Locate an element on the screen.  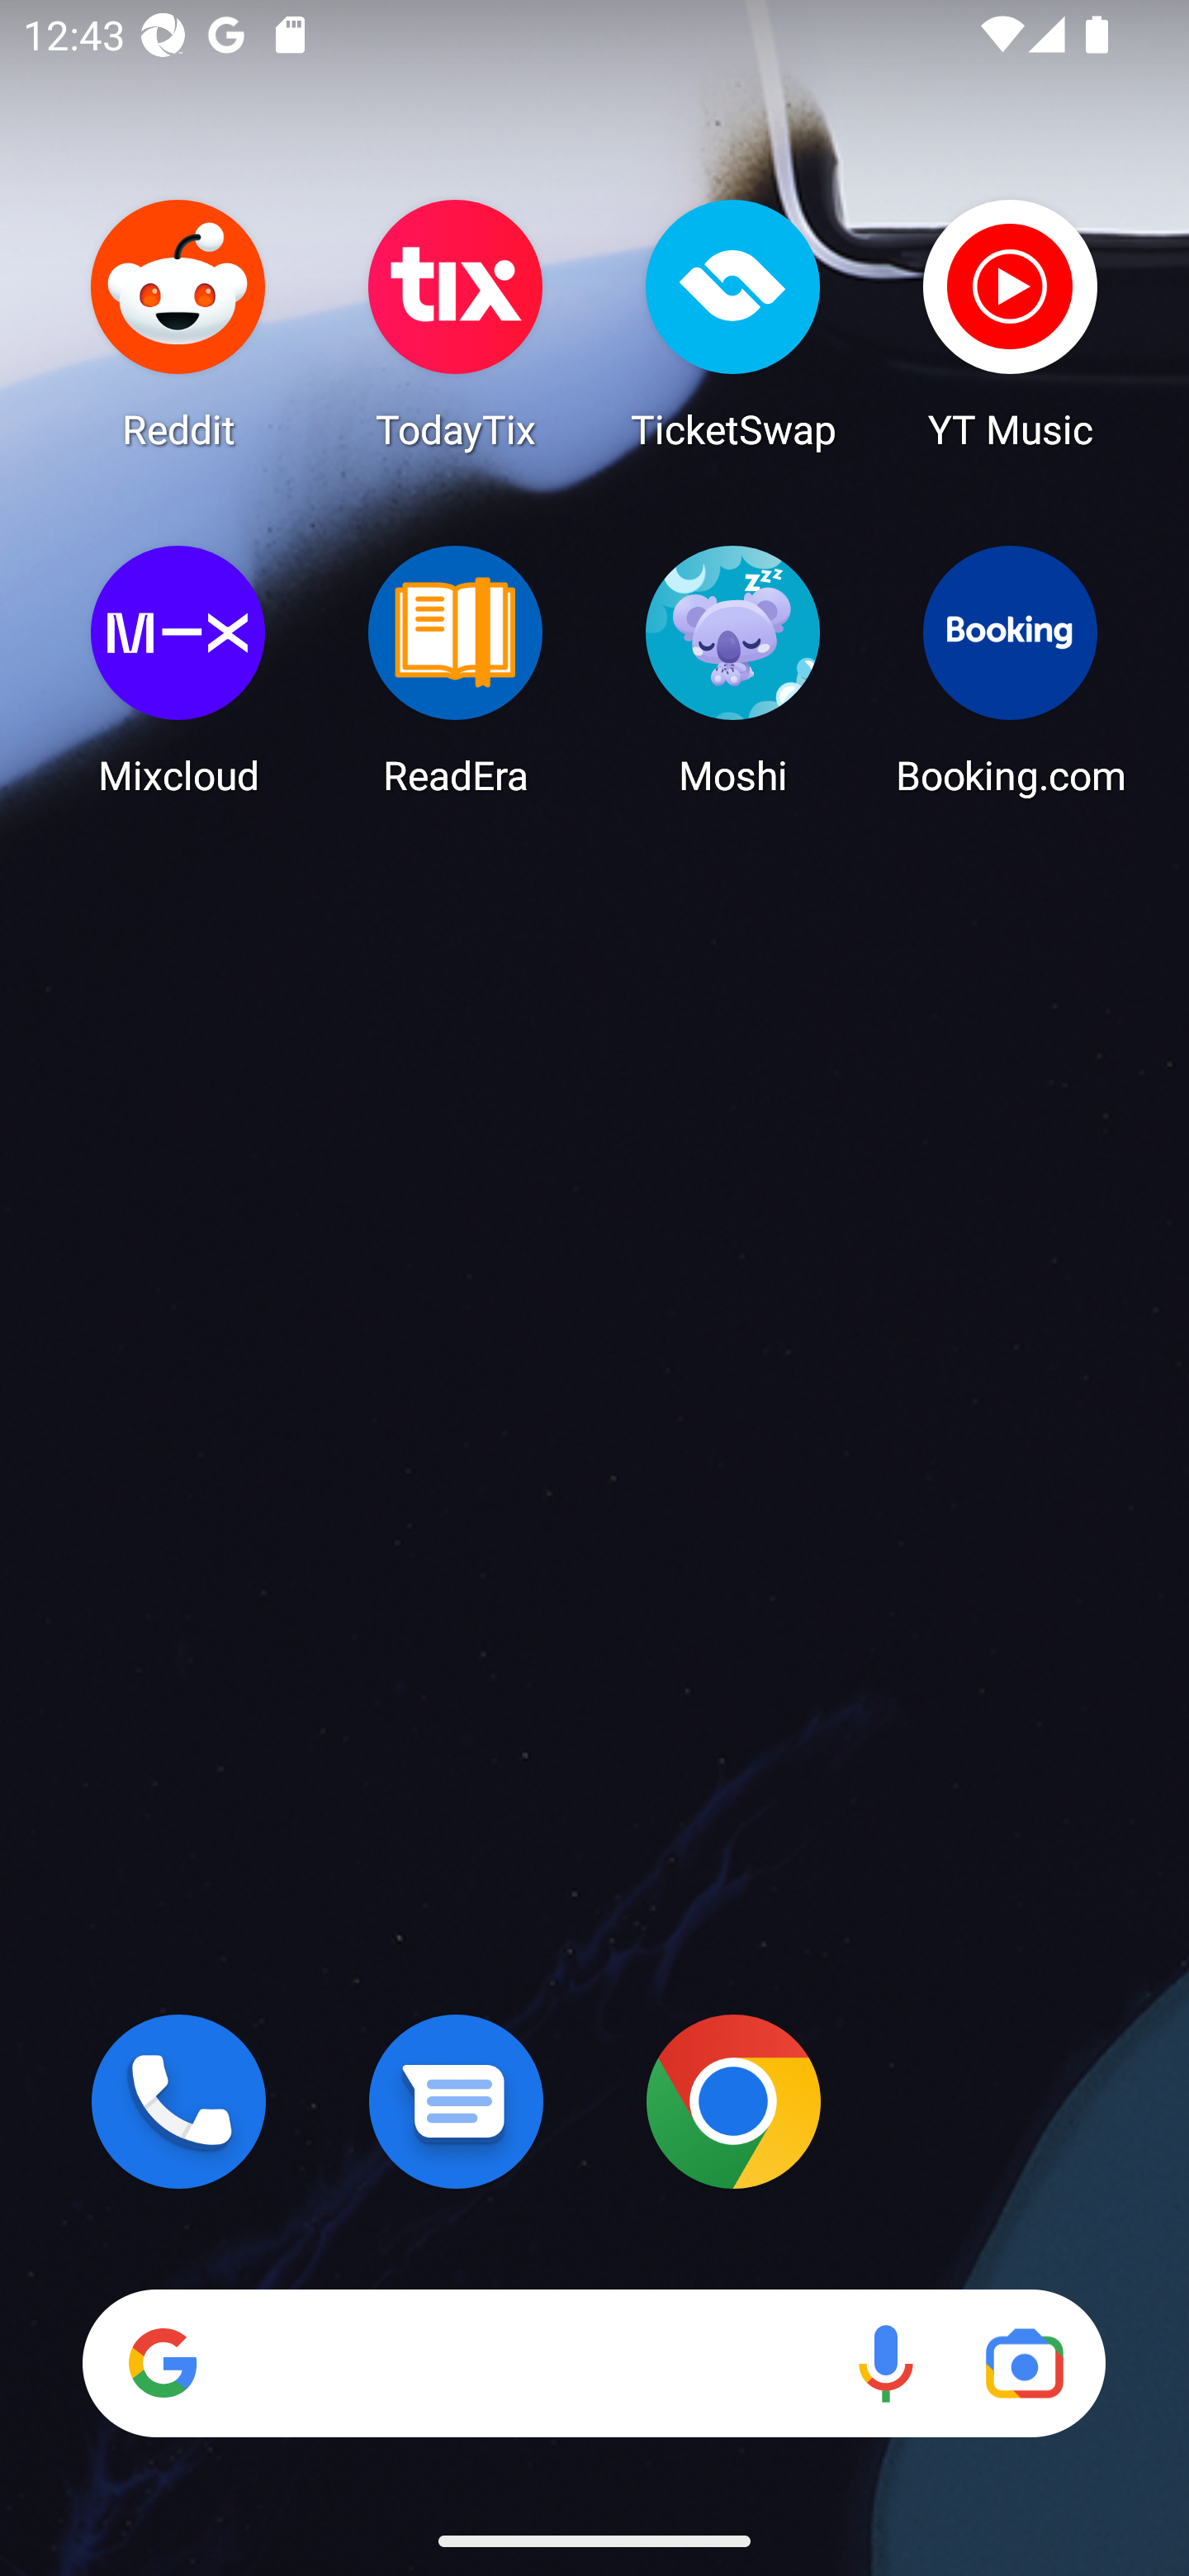
Reddit is located at coordinates (178, 324).